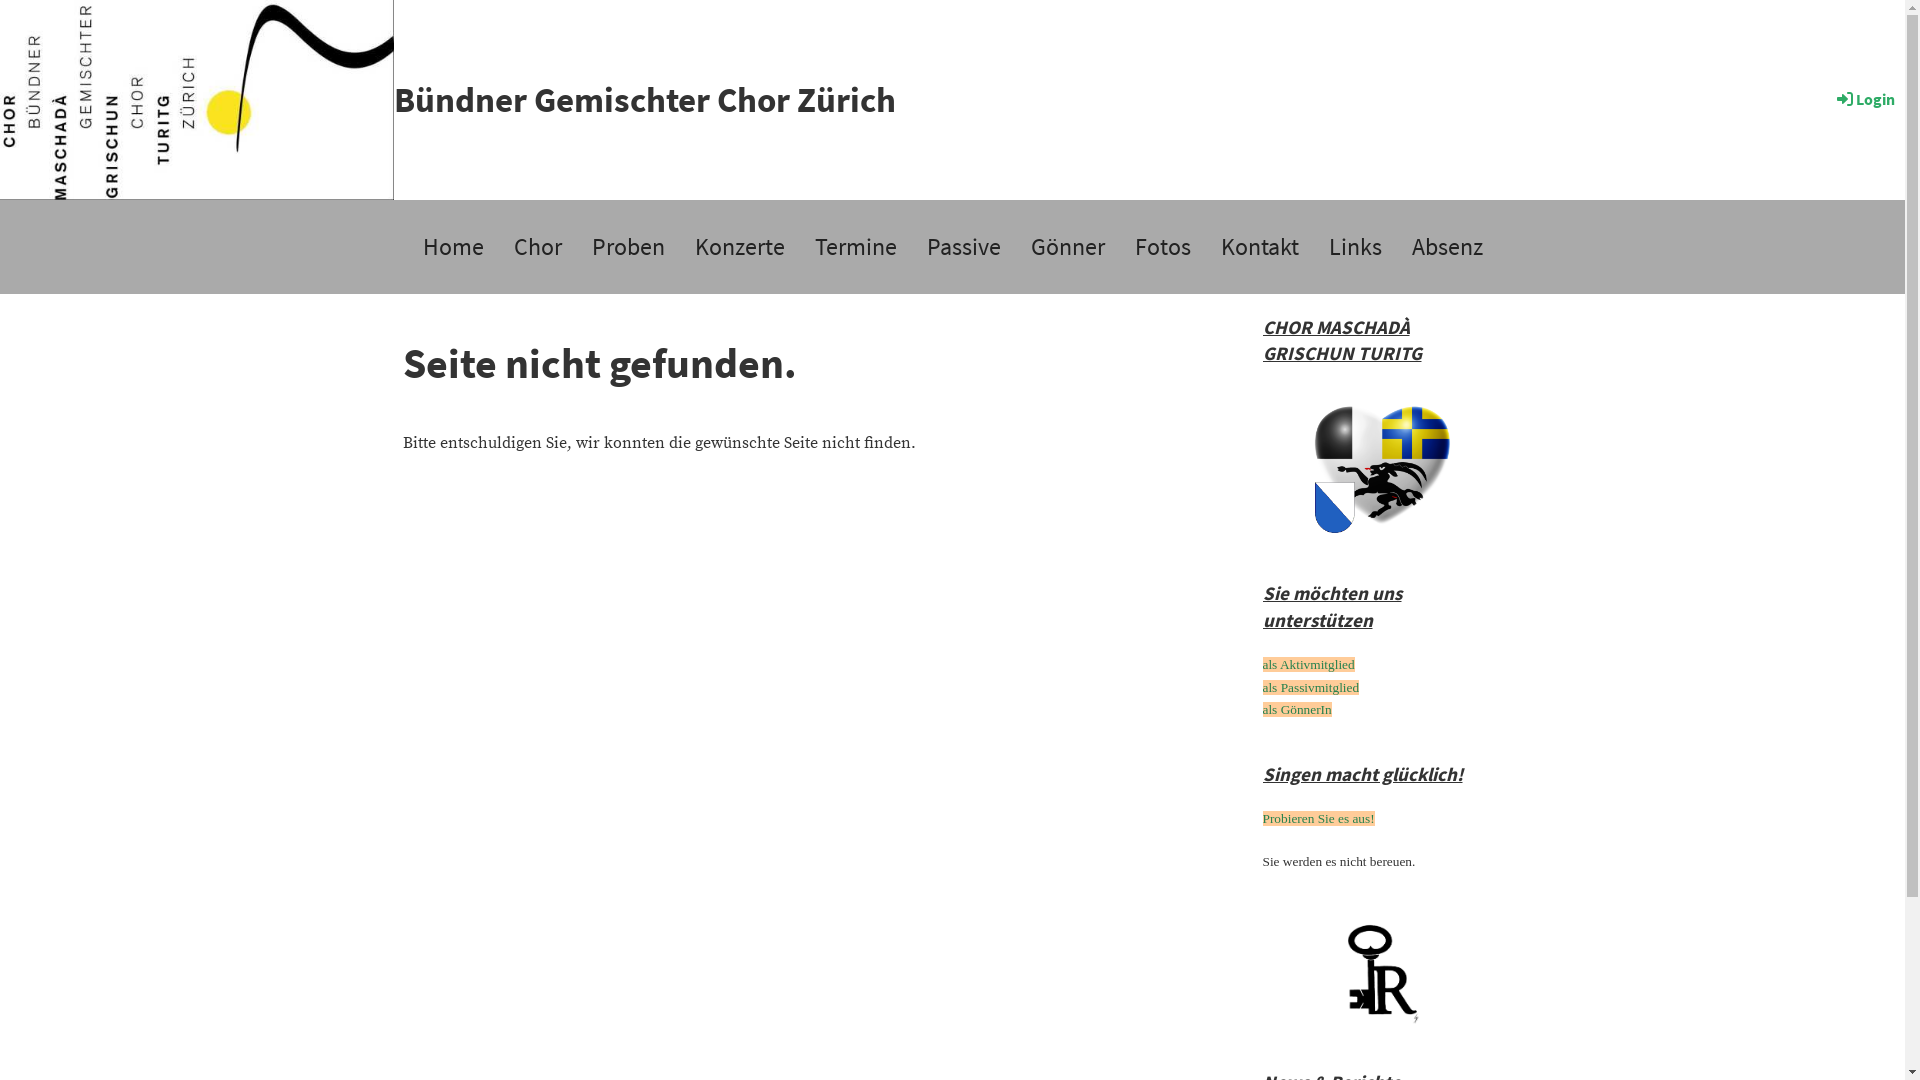 This screenshot has height=1080, width=1920. I want to click on Proben, so click(628, 247).